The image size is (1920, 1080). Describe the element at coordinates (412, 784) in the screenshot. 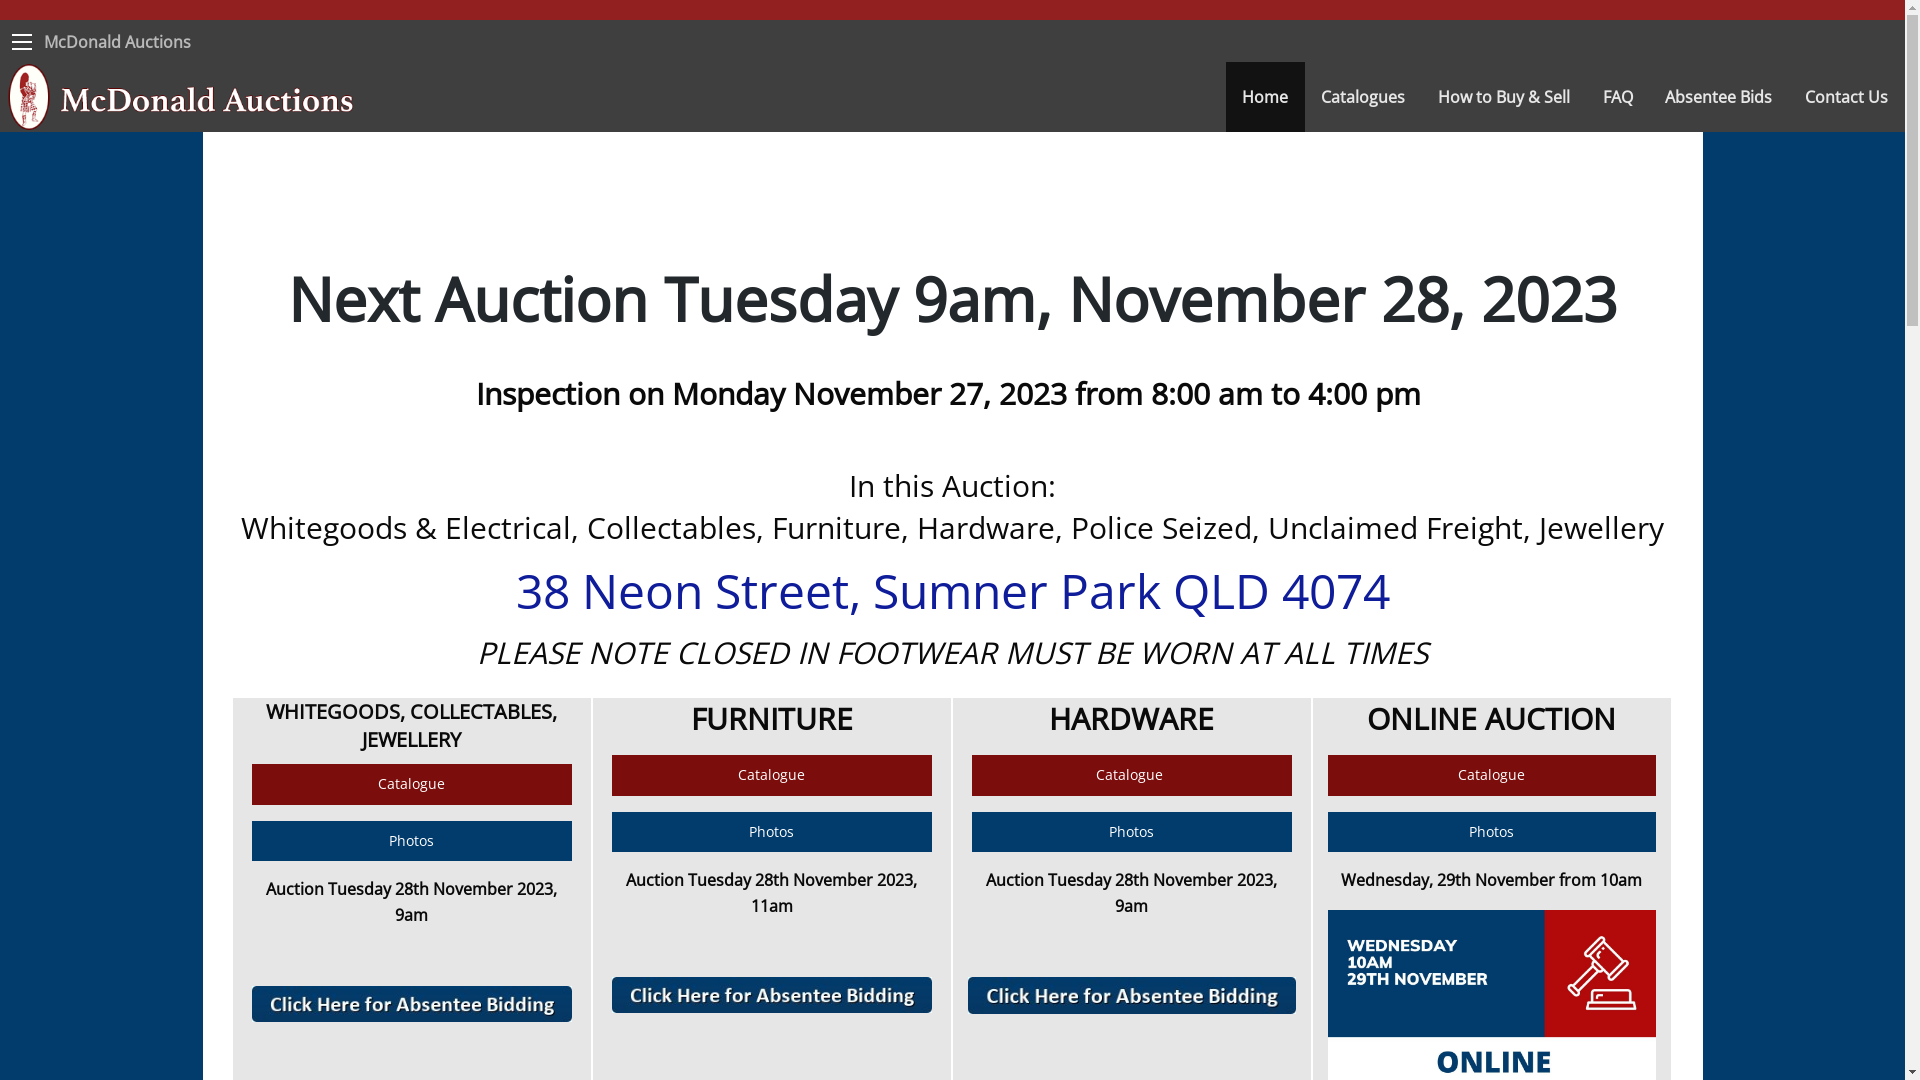

I see `Catalogue` at that location.